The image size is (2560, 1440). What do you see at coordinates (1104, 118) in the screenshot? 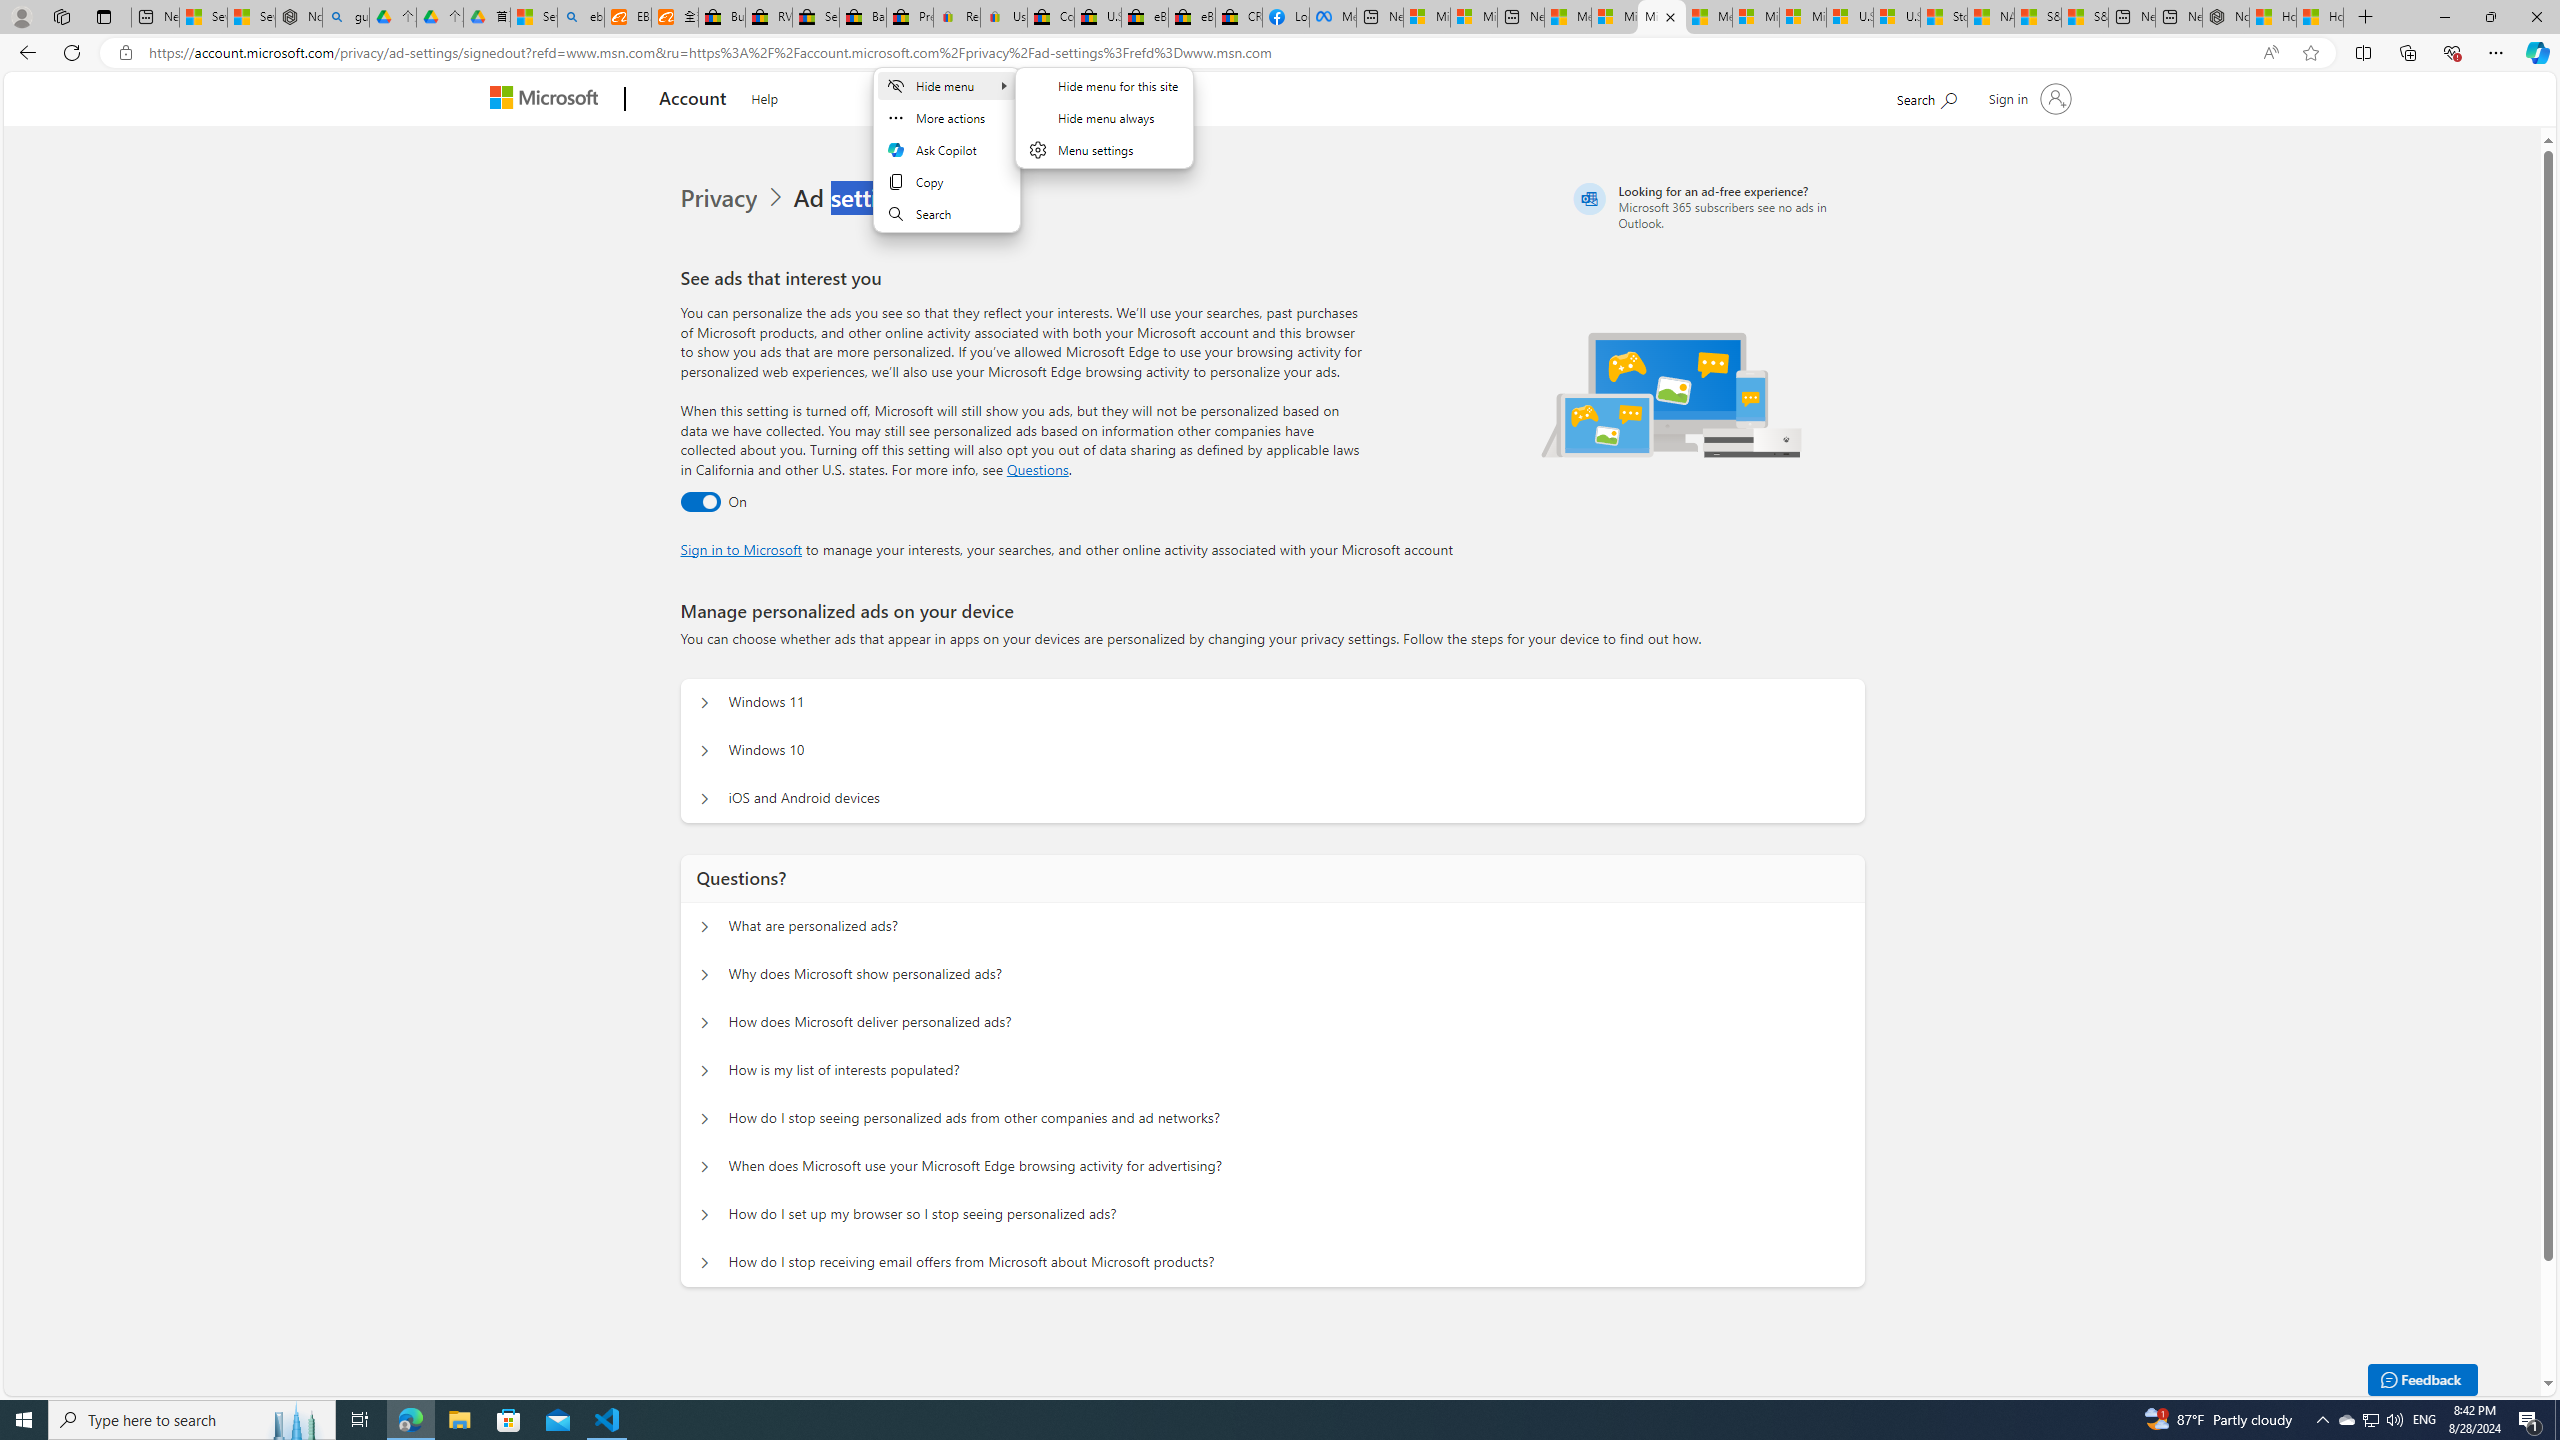
I see `Hide menu` at bounding box center [1104, 118].